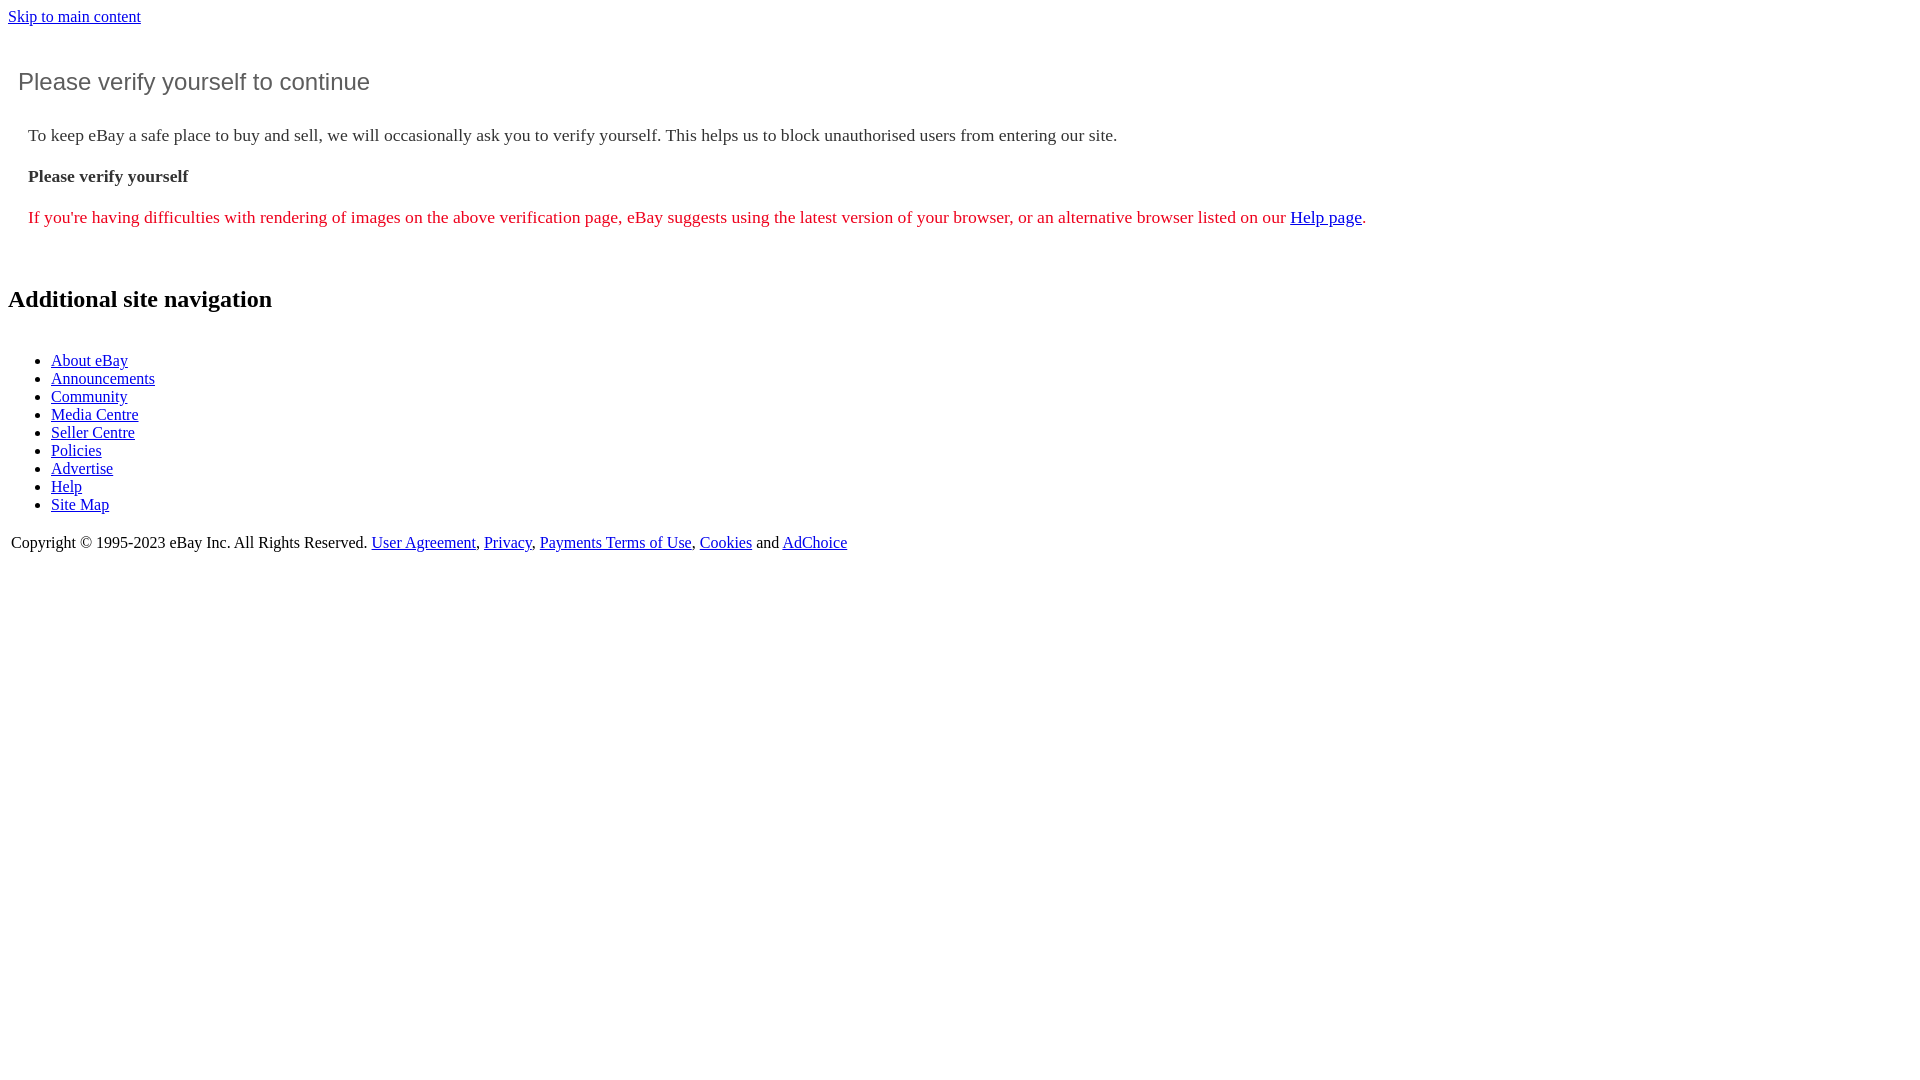  What do you see at coordinates (424, 542) in the screenshot?
I see `User Agreement` at bounding box center [424, 542].